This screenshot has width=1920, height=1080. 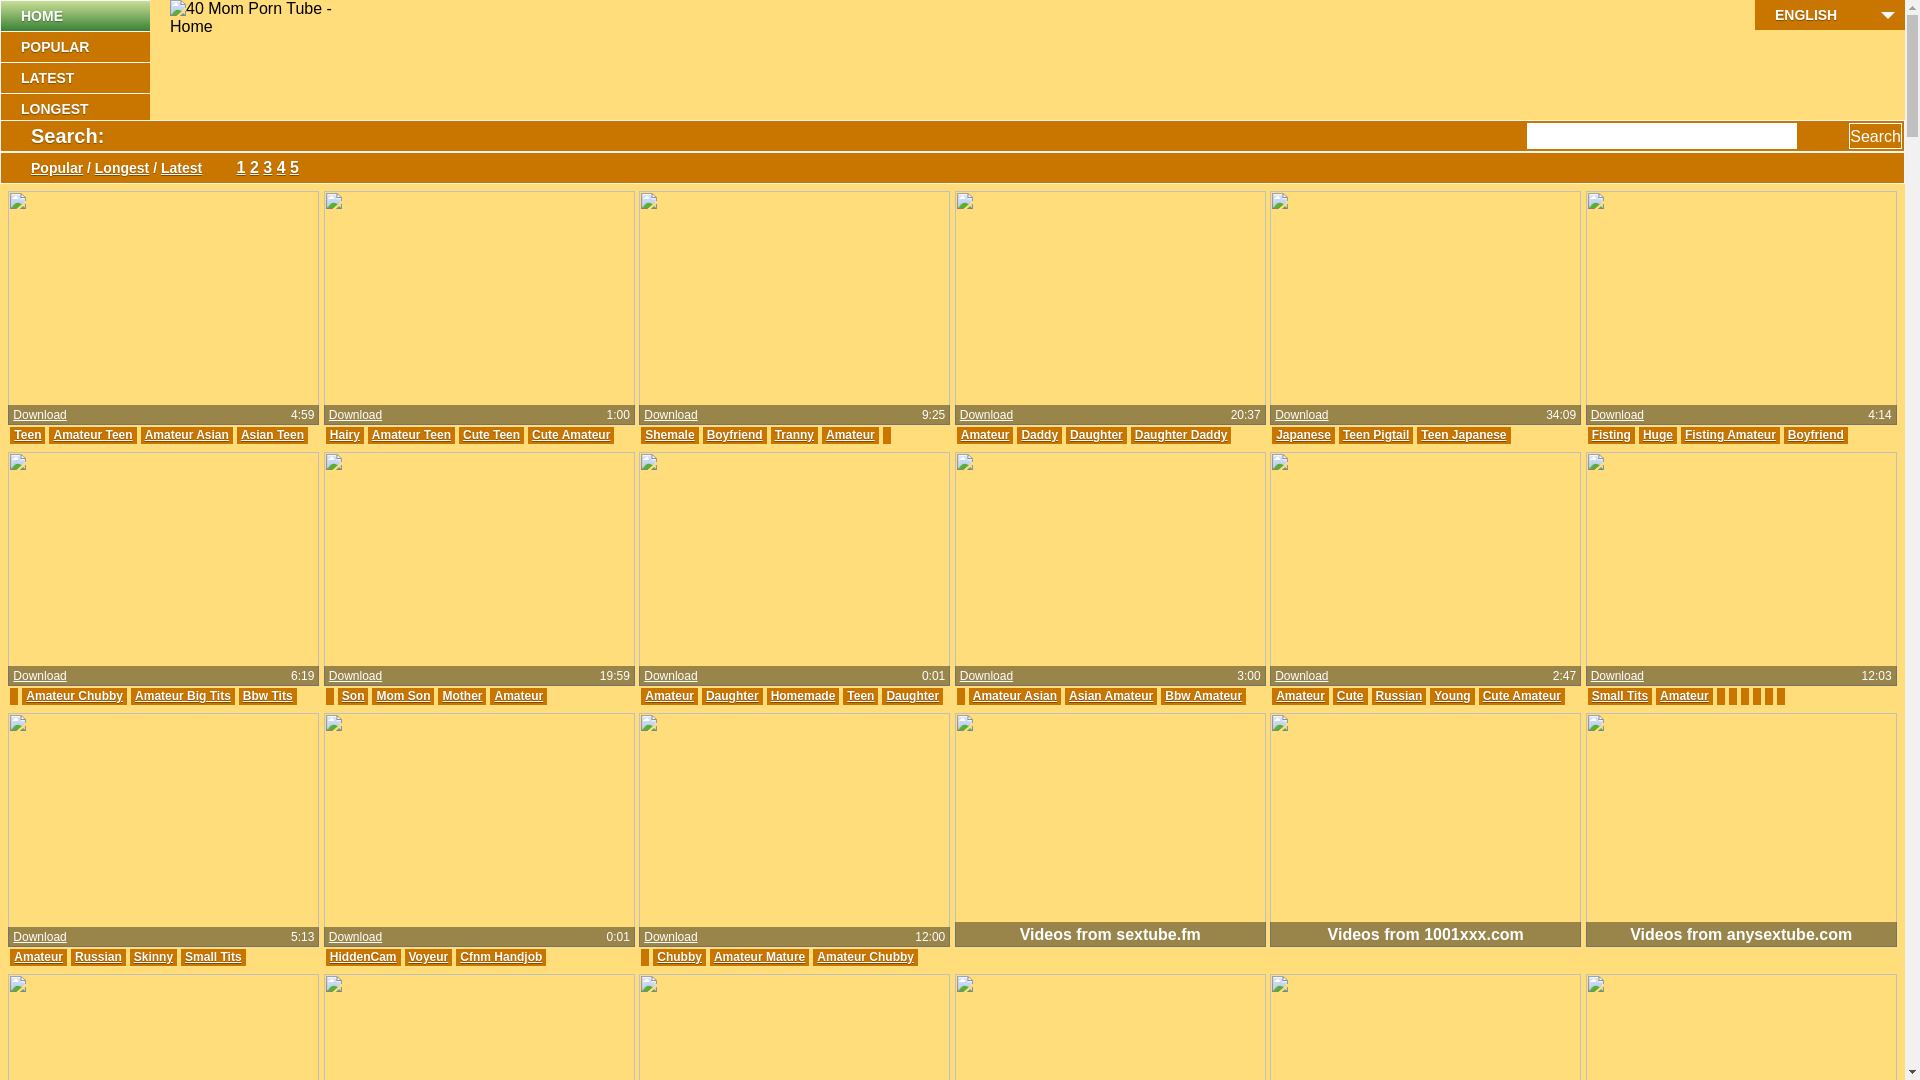 I want to click on Homemade, so click(x=804, y=696).